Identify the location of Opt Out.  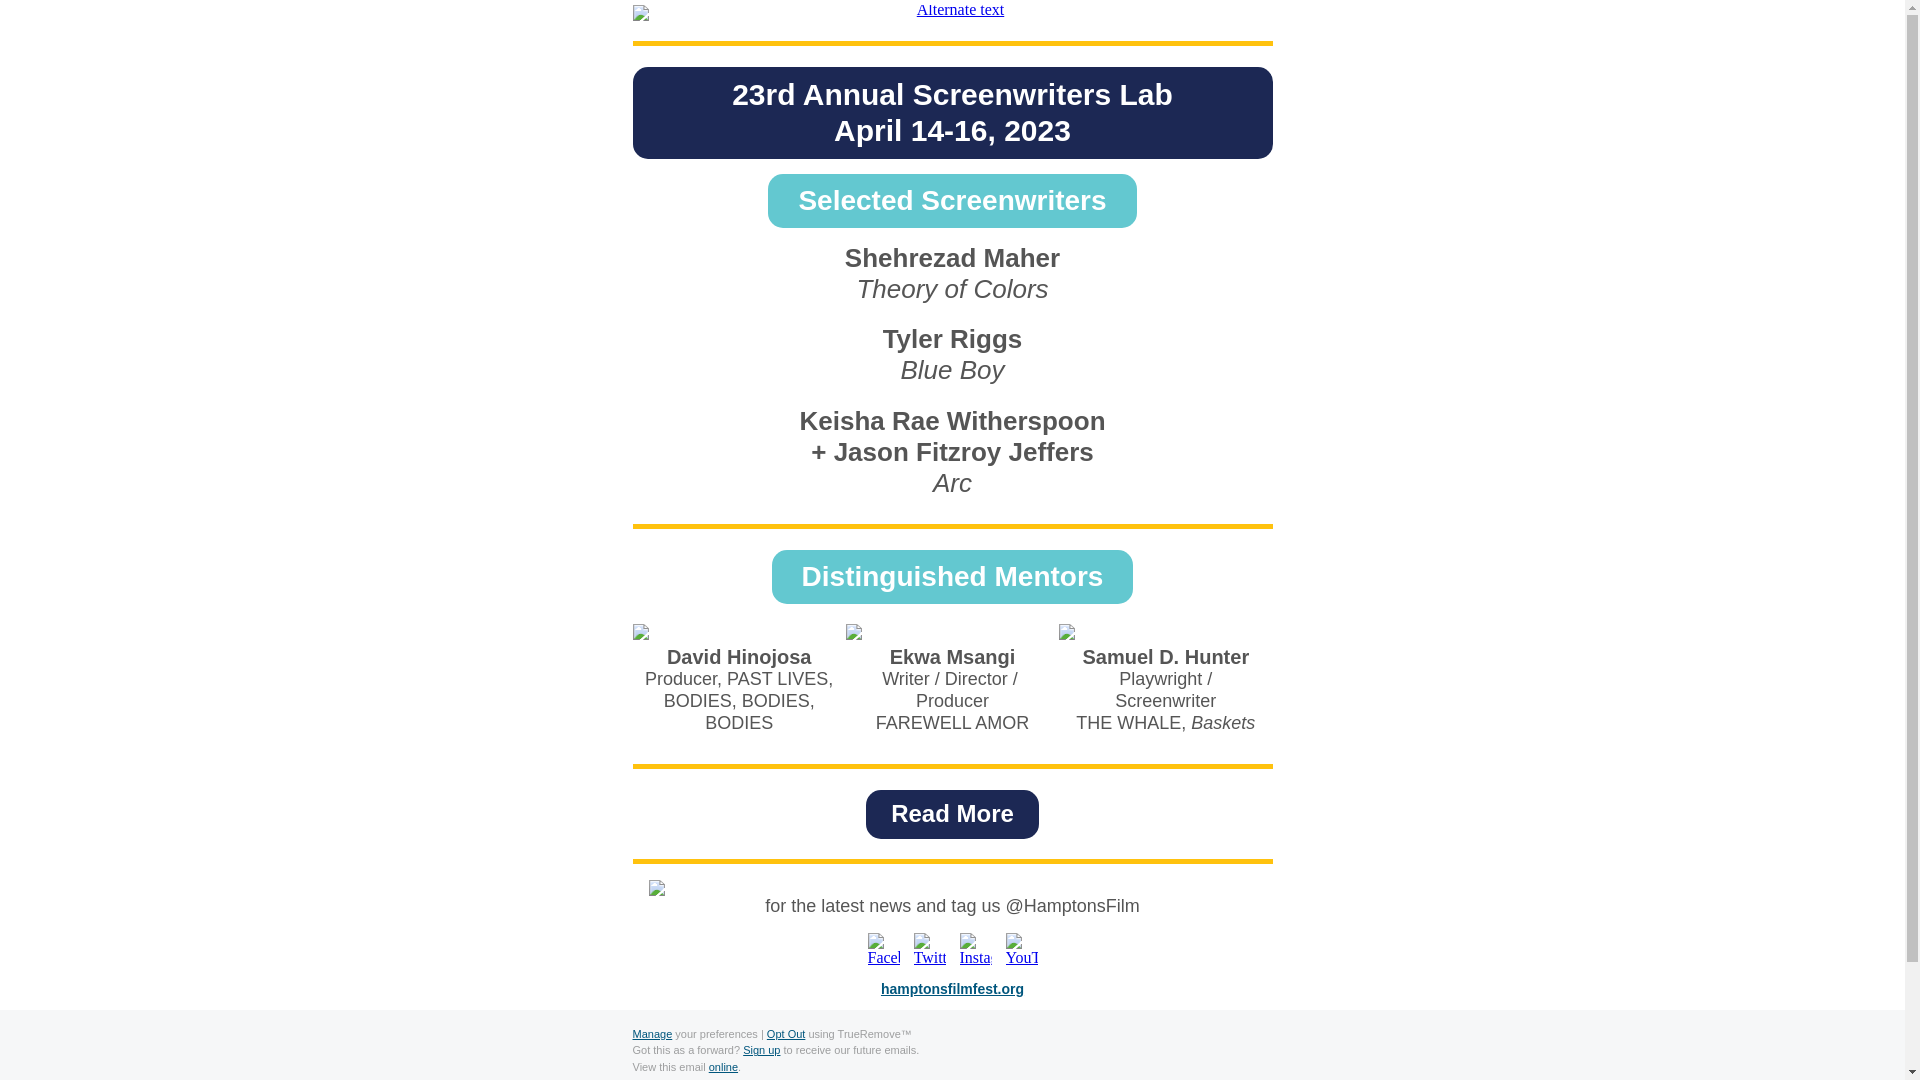
(786, 1034).